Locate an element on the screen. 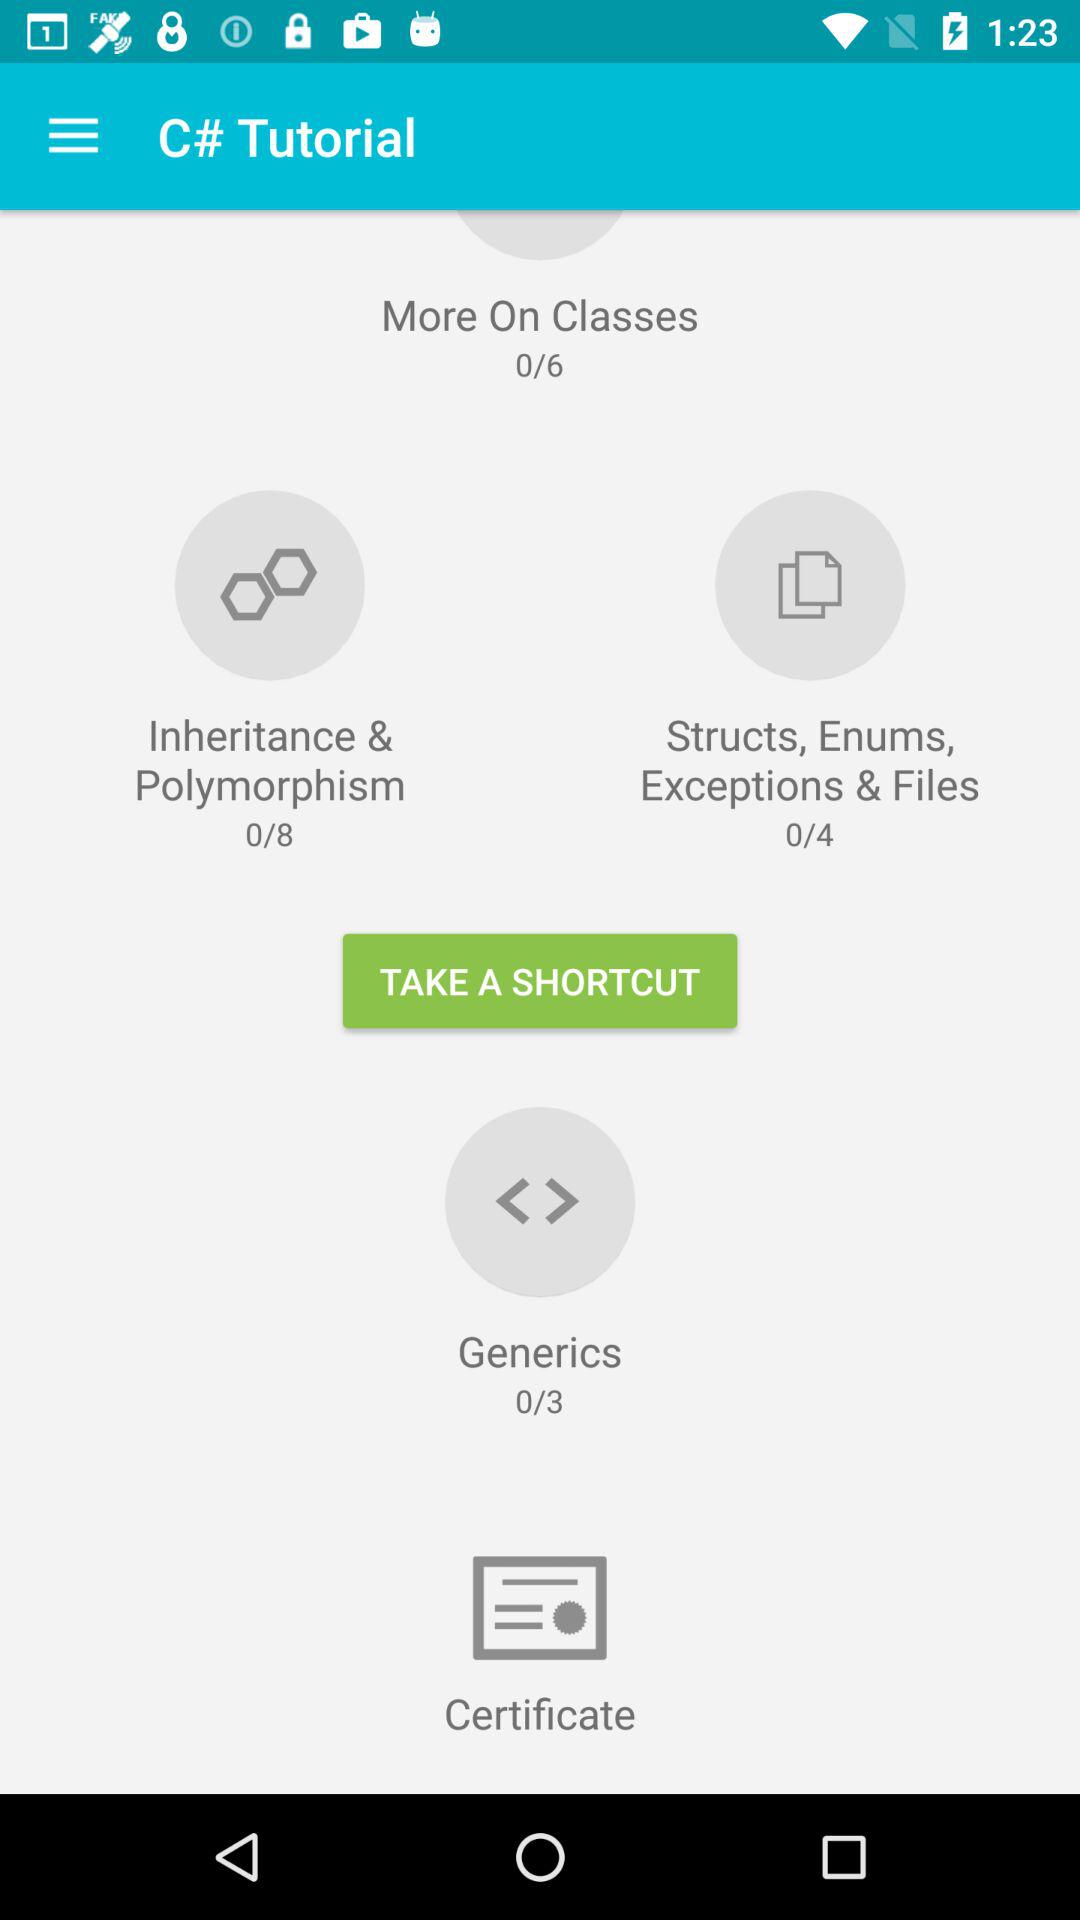  turn on the icon above the inheritance & polymorphism is located at coordinates (73, 136).